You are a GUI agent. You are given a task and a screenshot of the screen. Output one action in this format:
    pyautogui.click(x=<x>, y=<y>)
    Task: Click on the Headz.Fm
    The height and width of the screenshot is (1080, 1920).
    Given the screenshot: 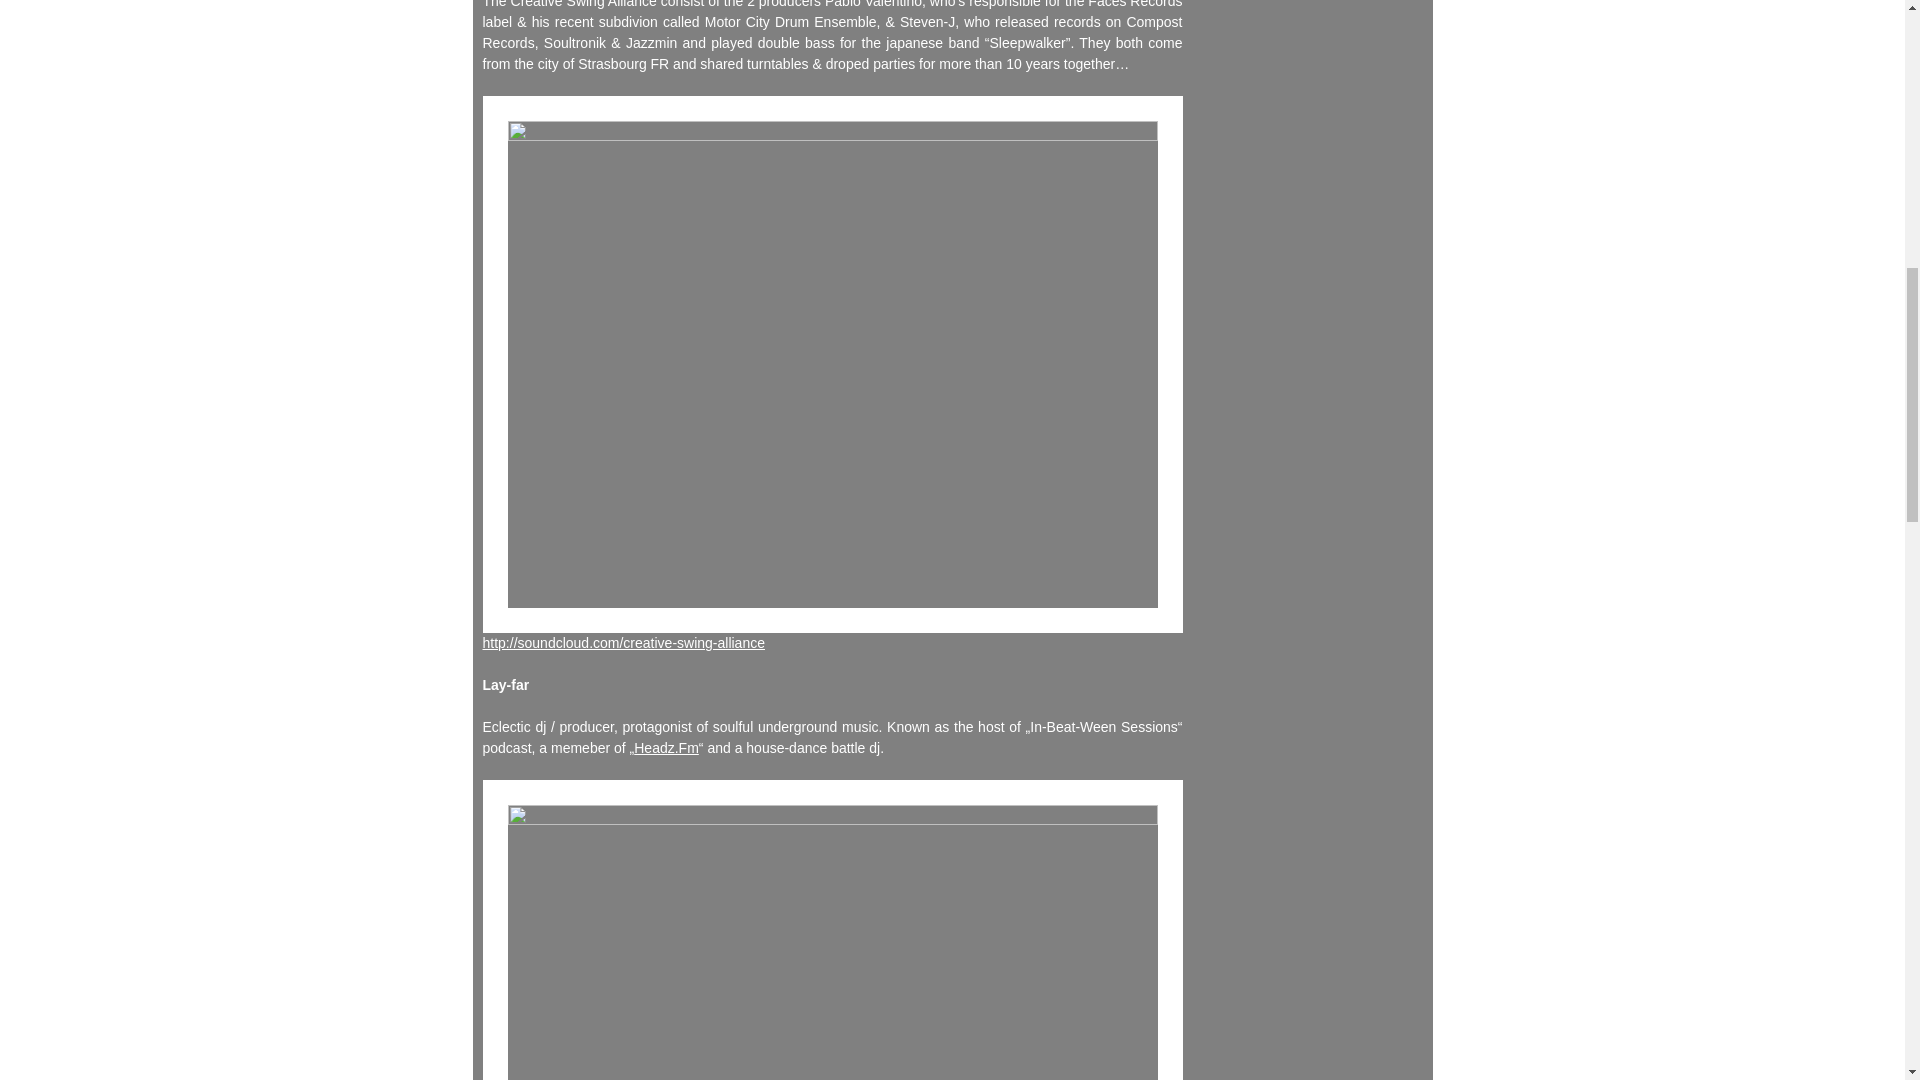 What is the action you would take?
    pyautogui.click(x=666, y=748)
    